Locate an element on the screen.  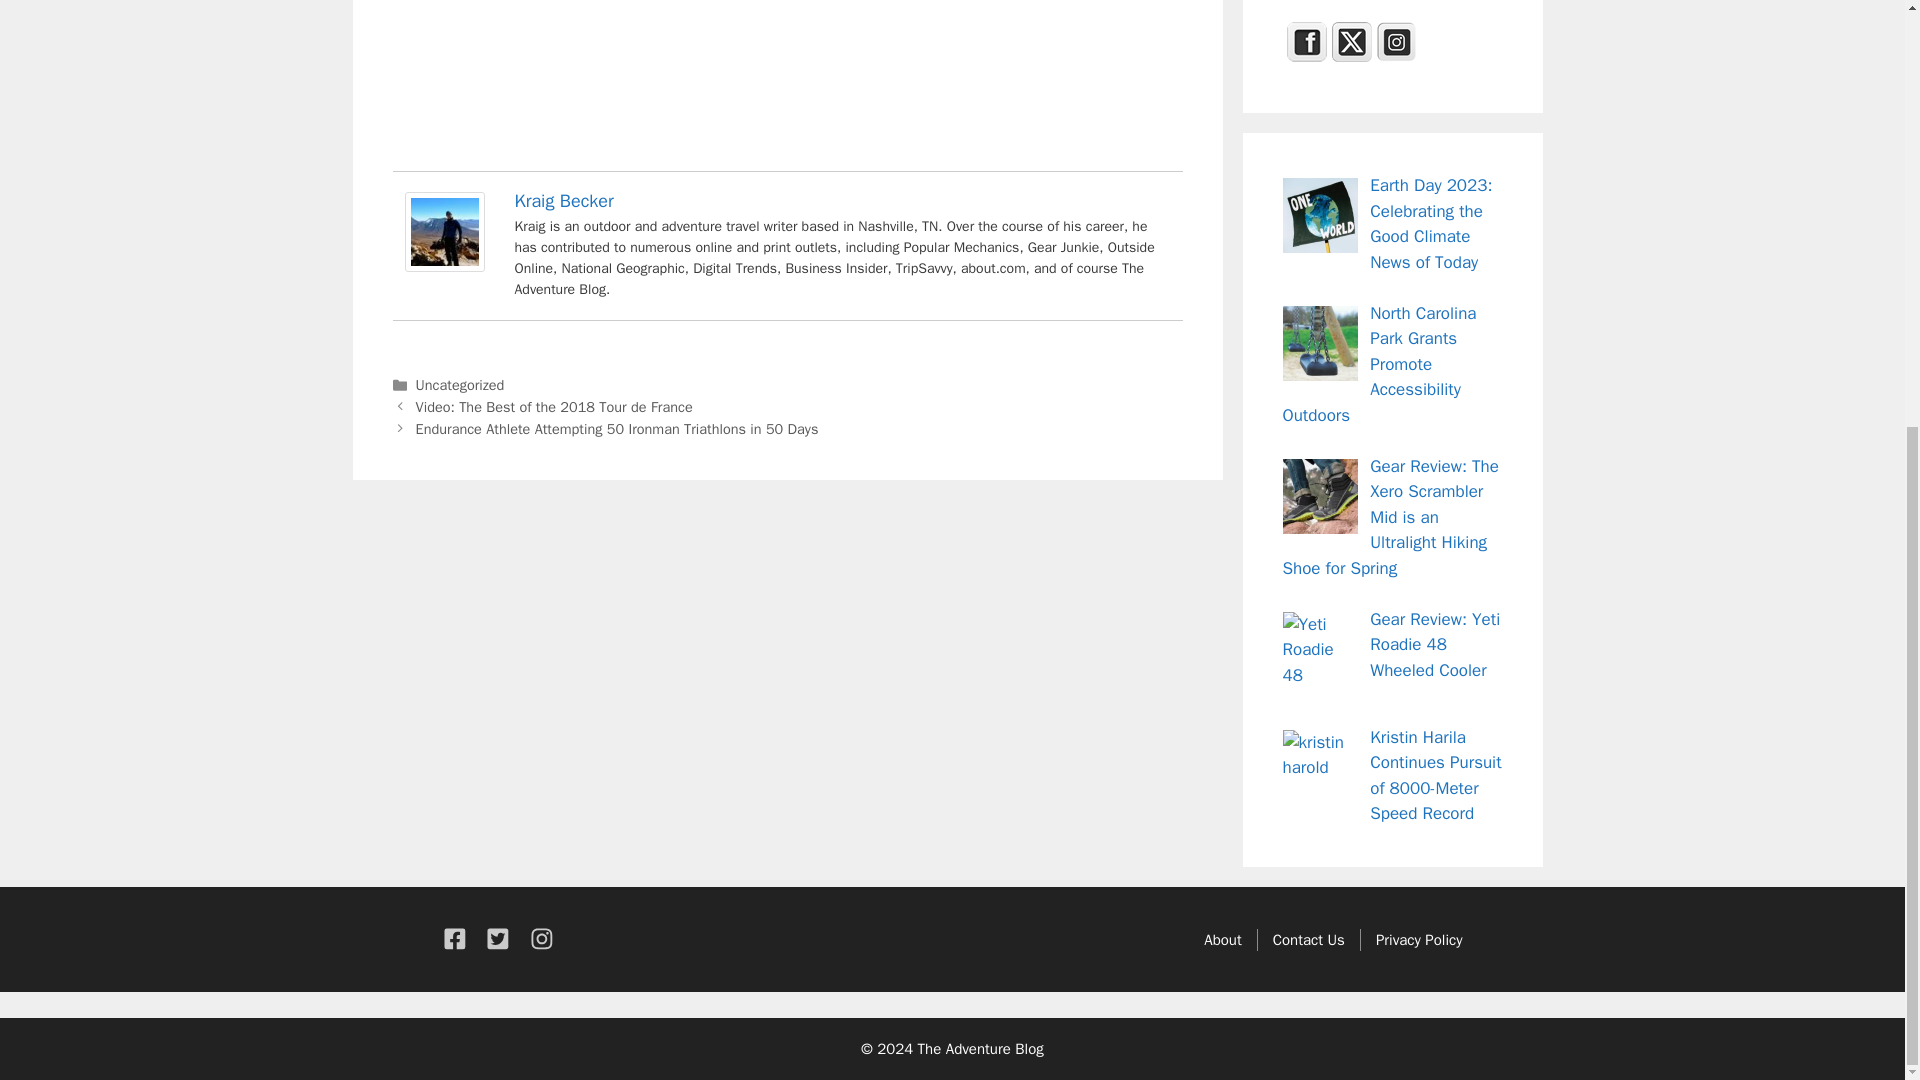
Gear Review: Yeti Roadie 48 Wheeled Cooler is located at coordinates (1434, 645).